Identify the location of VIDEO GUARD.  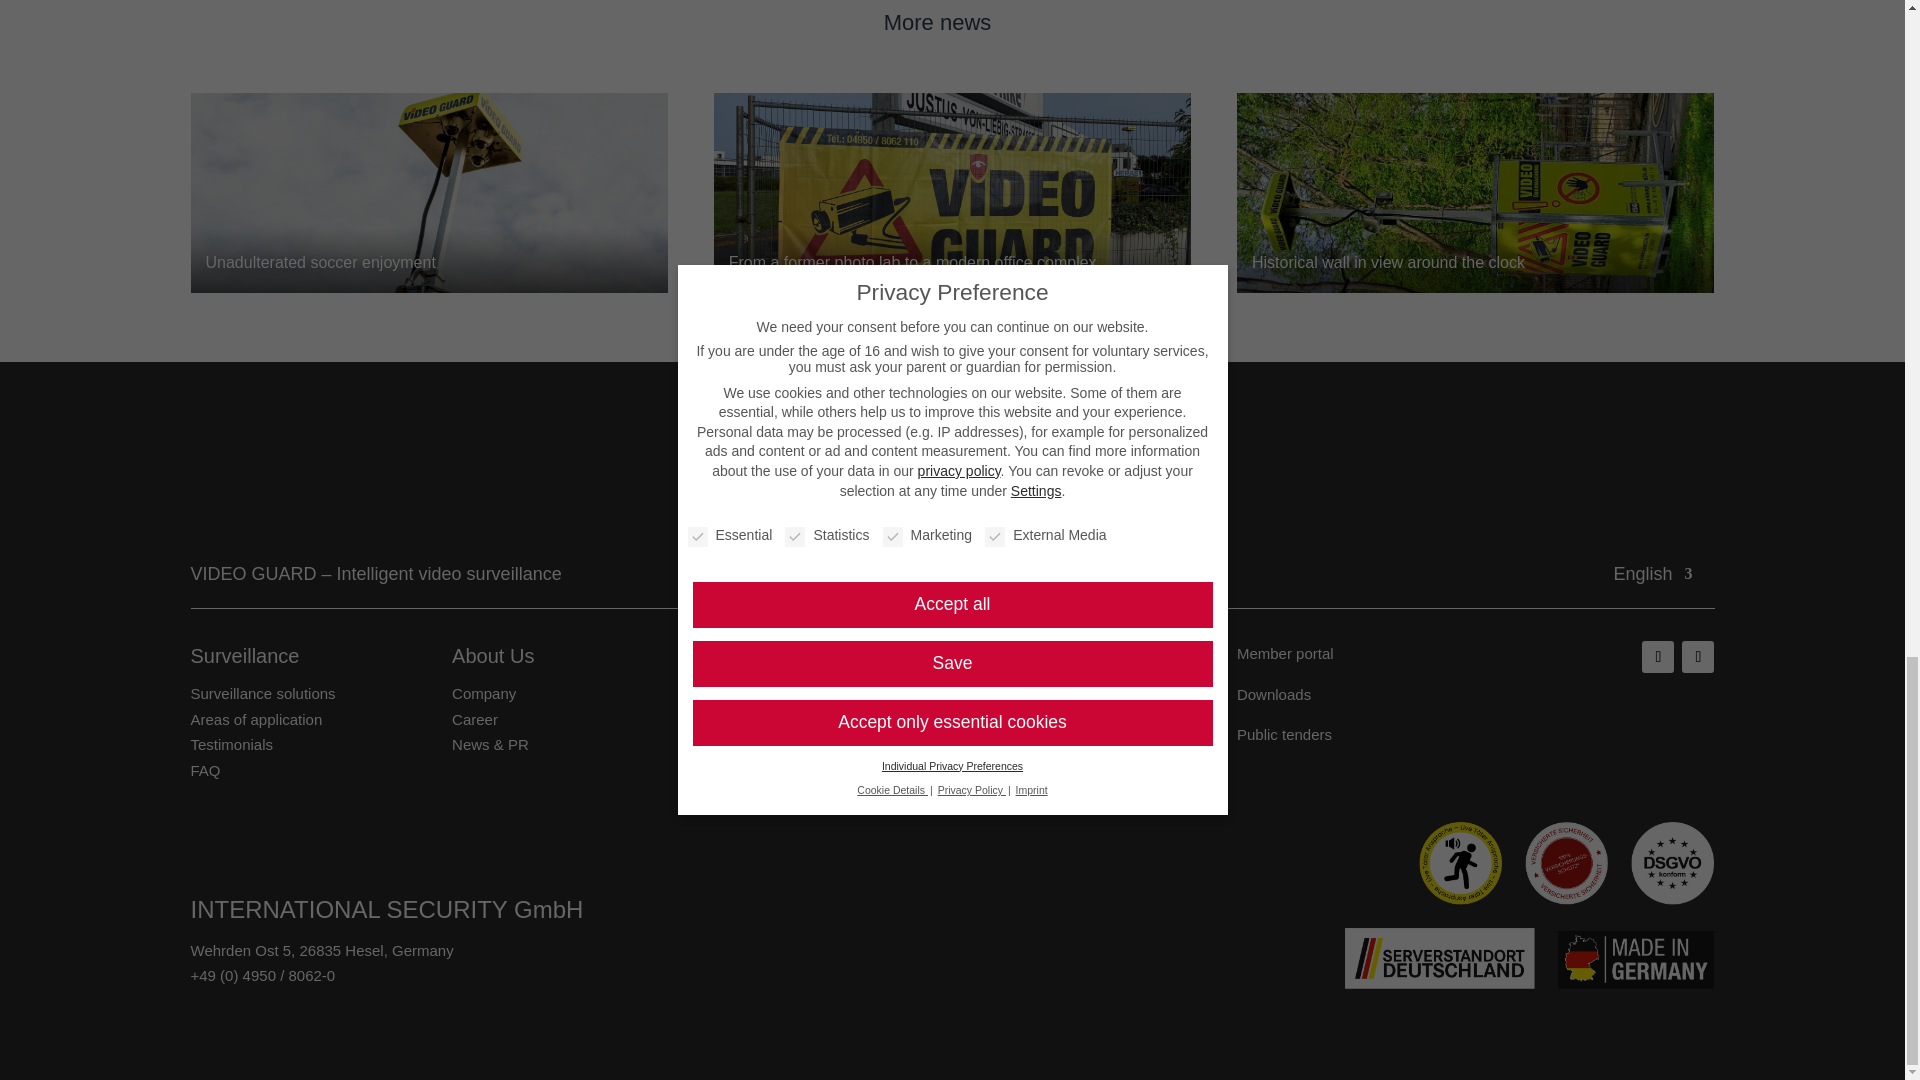
(952, 494).